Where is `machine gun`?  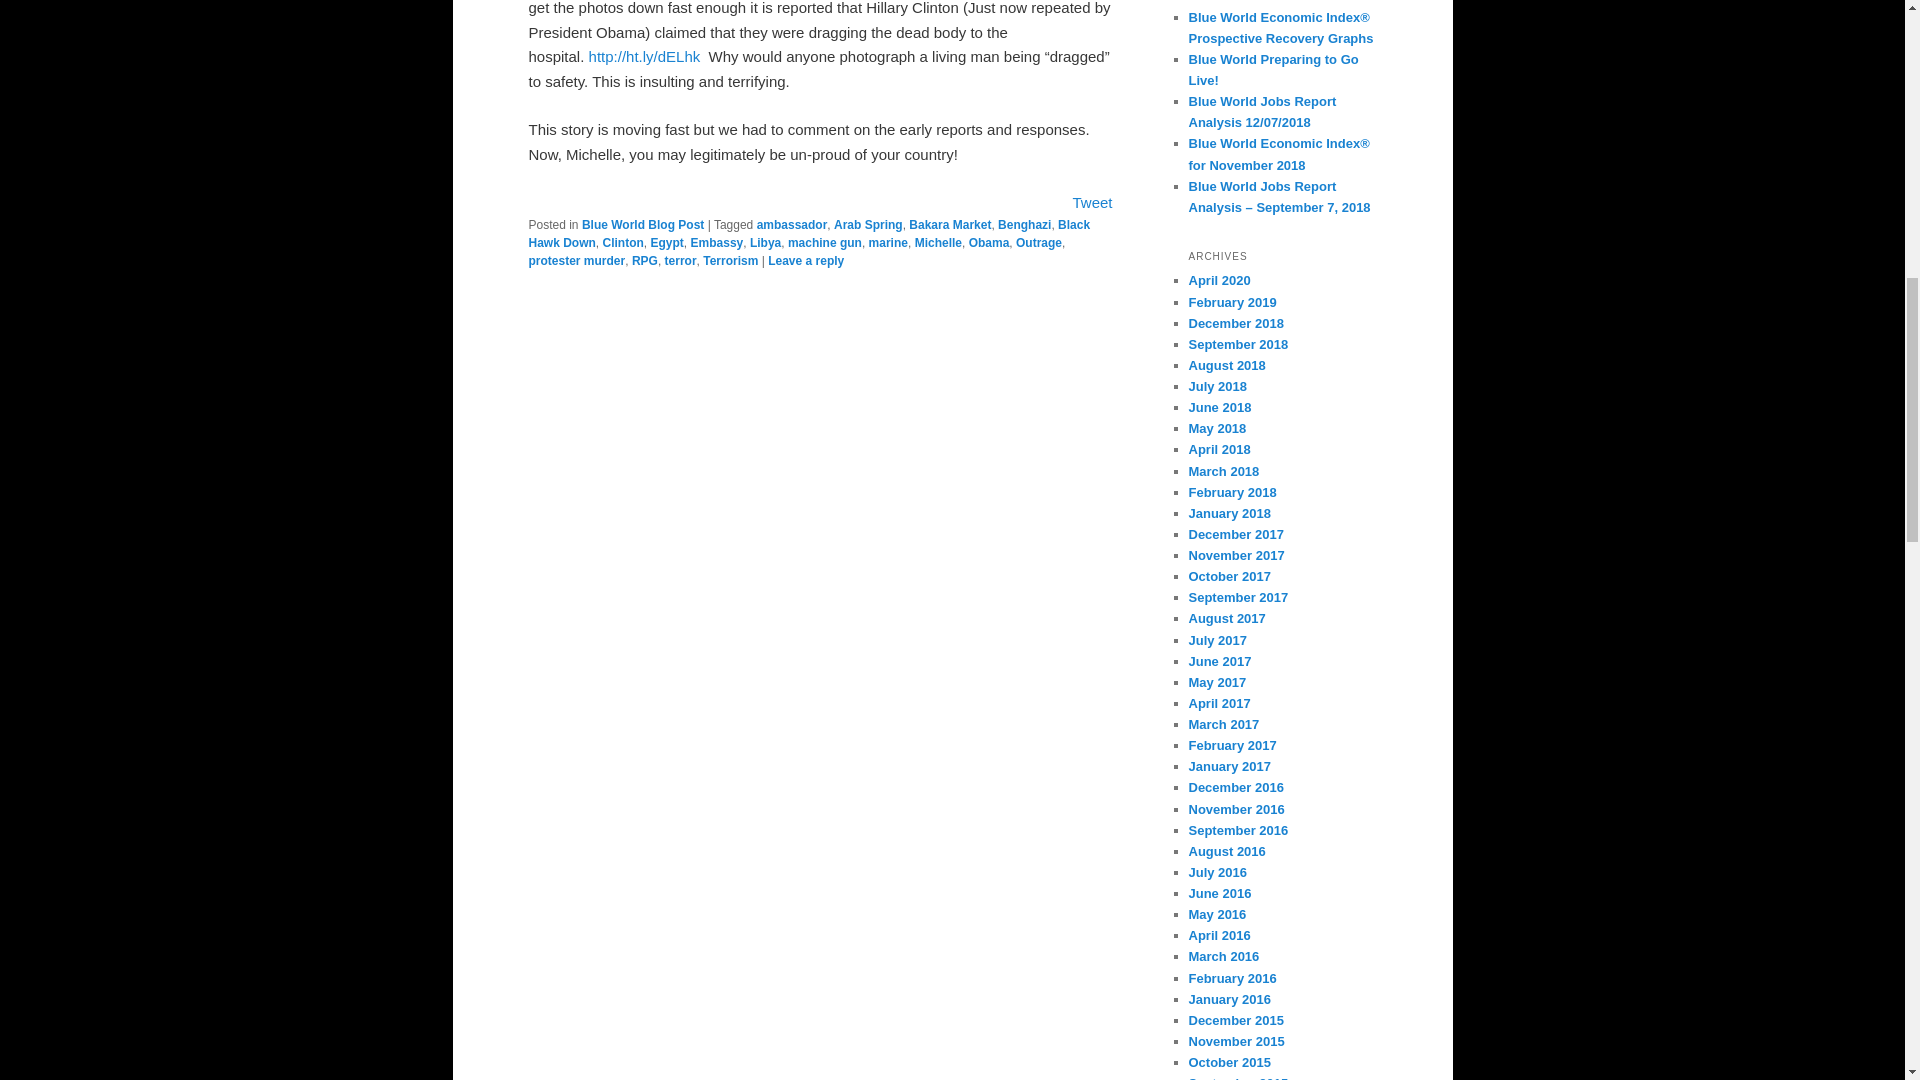
machine gun is located at coordinates (824, 242).